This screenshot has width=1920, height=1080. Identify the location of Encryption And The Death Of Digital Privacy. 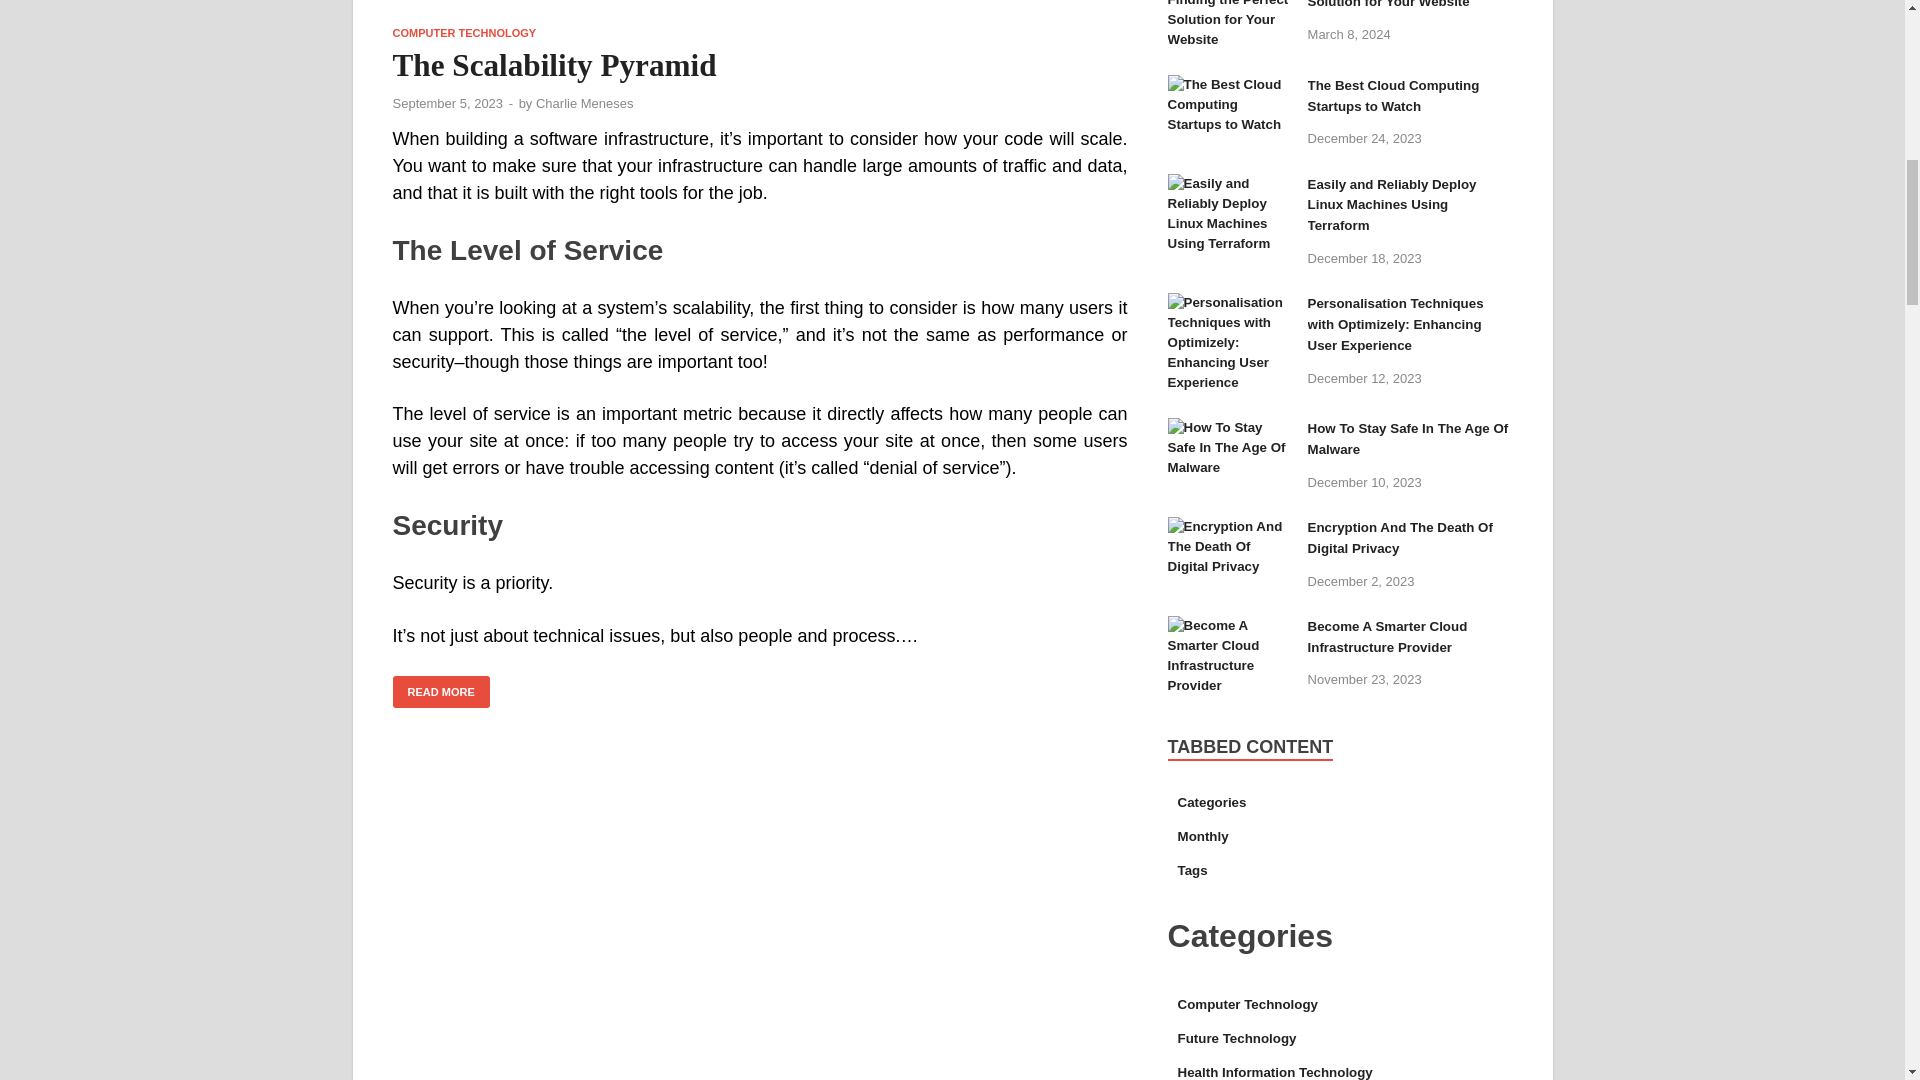
(1230, 528).